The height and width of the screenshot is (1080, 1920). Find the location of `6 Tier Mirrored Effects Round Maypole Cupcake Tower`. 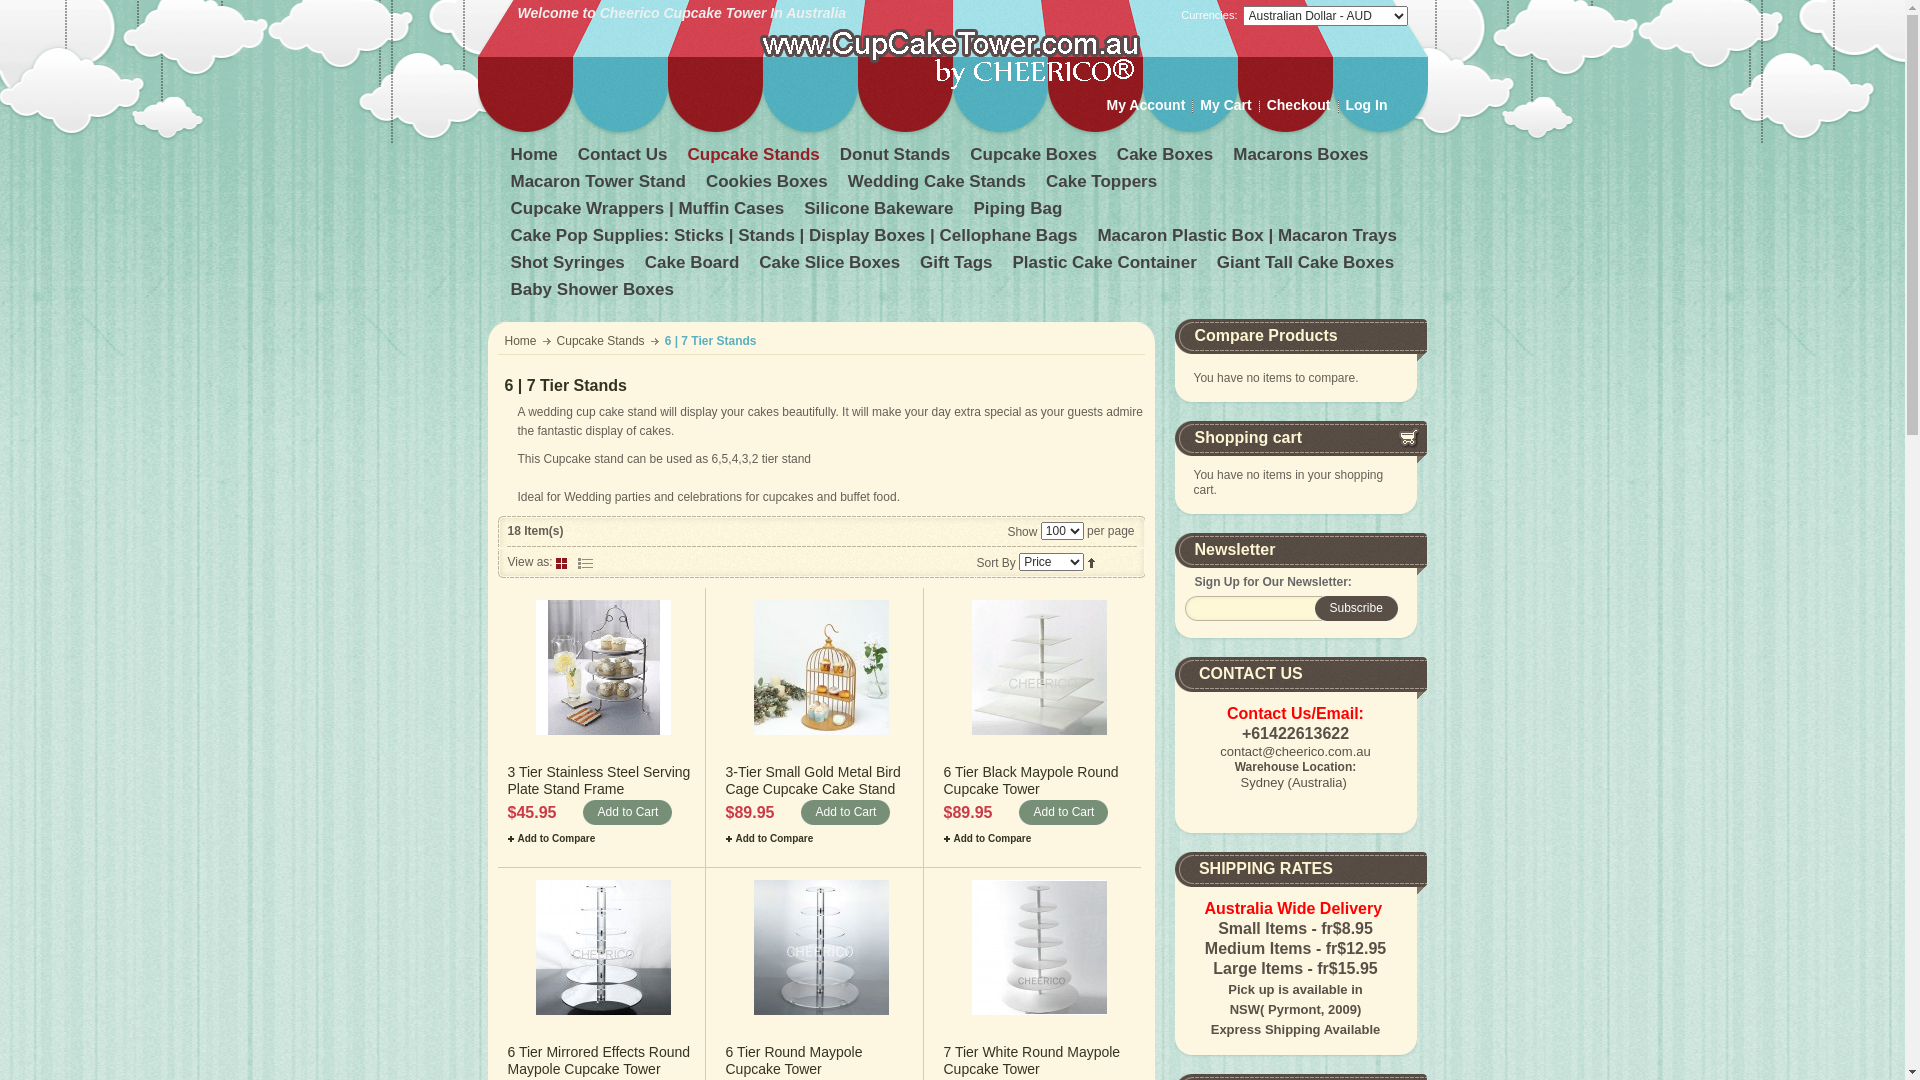

6 Tier Mirrored Effects Round Maypole Cupcake Tower is located at coordinates (600, 1060).